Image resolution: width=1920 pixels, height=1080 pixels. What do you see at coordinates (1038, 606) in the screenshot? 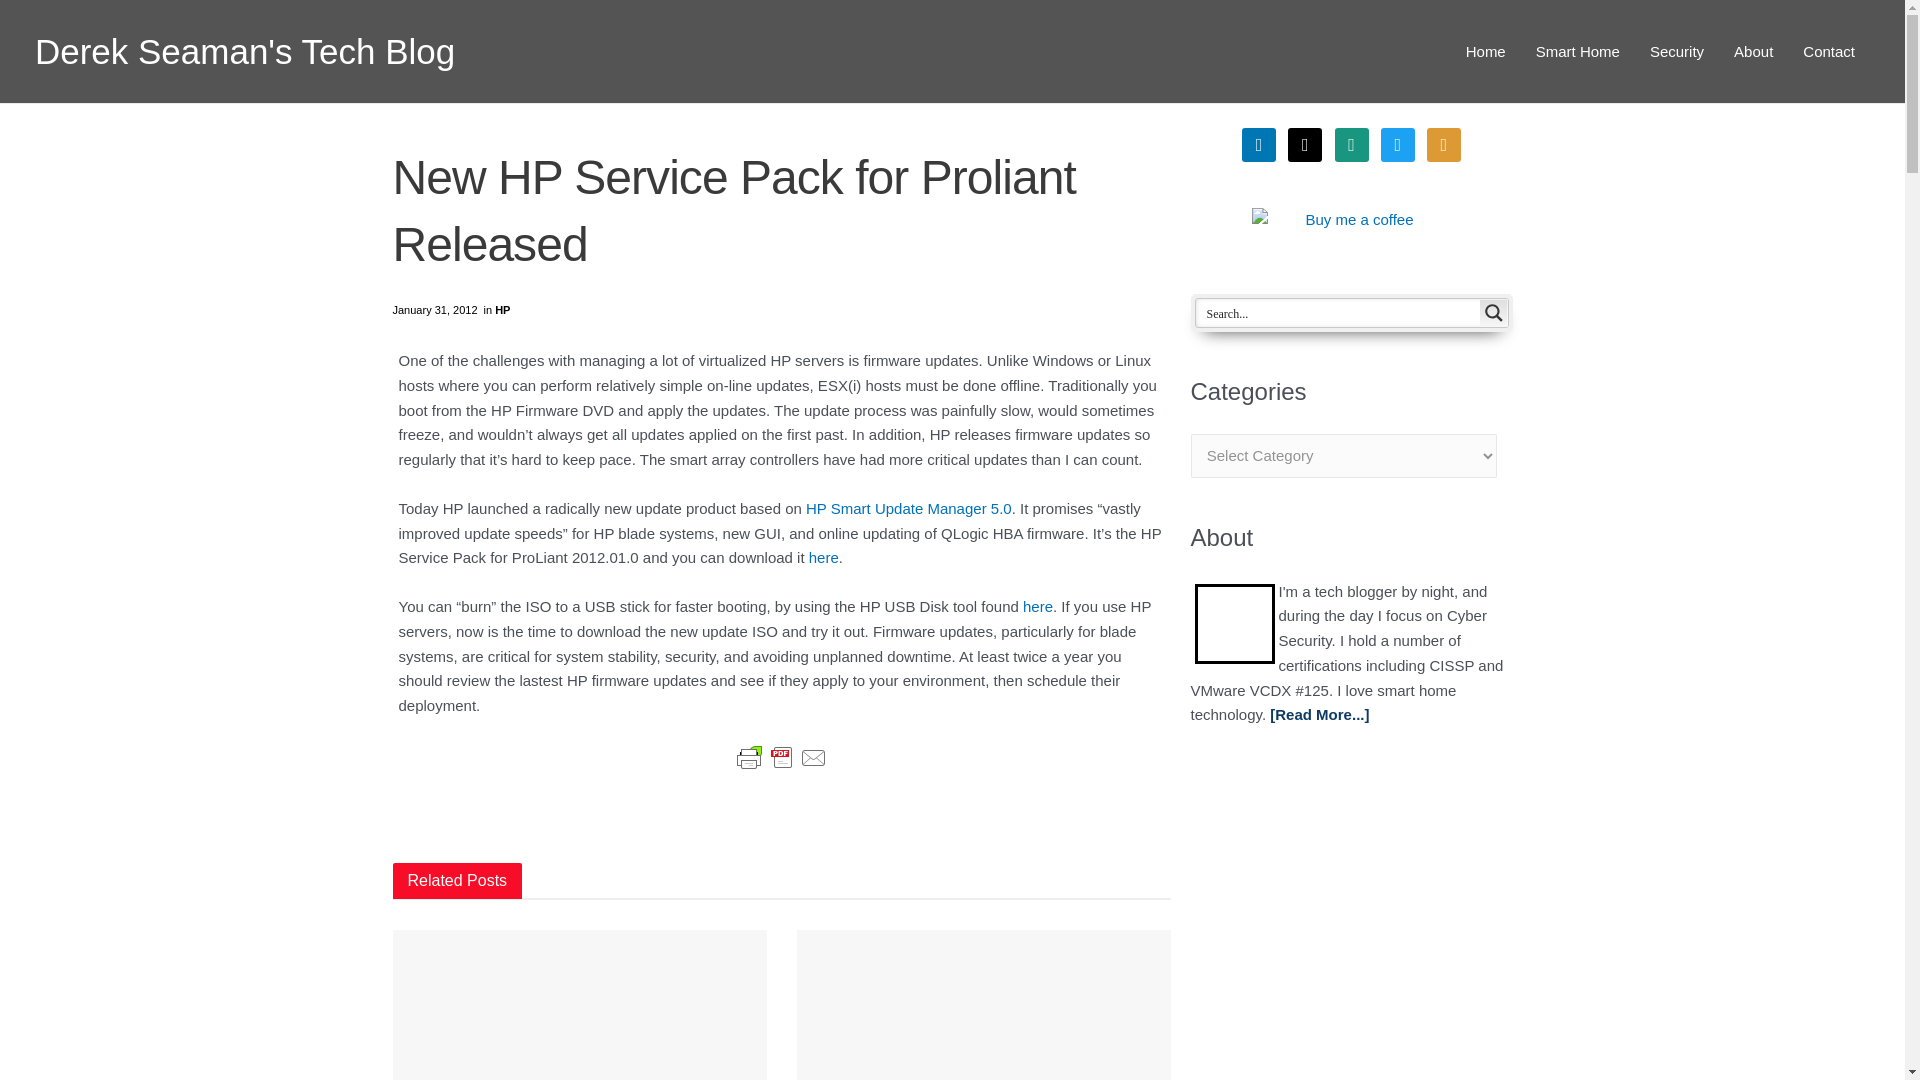
I see `here` at bounding box center [1038, 606].